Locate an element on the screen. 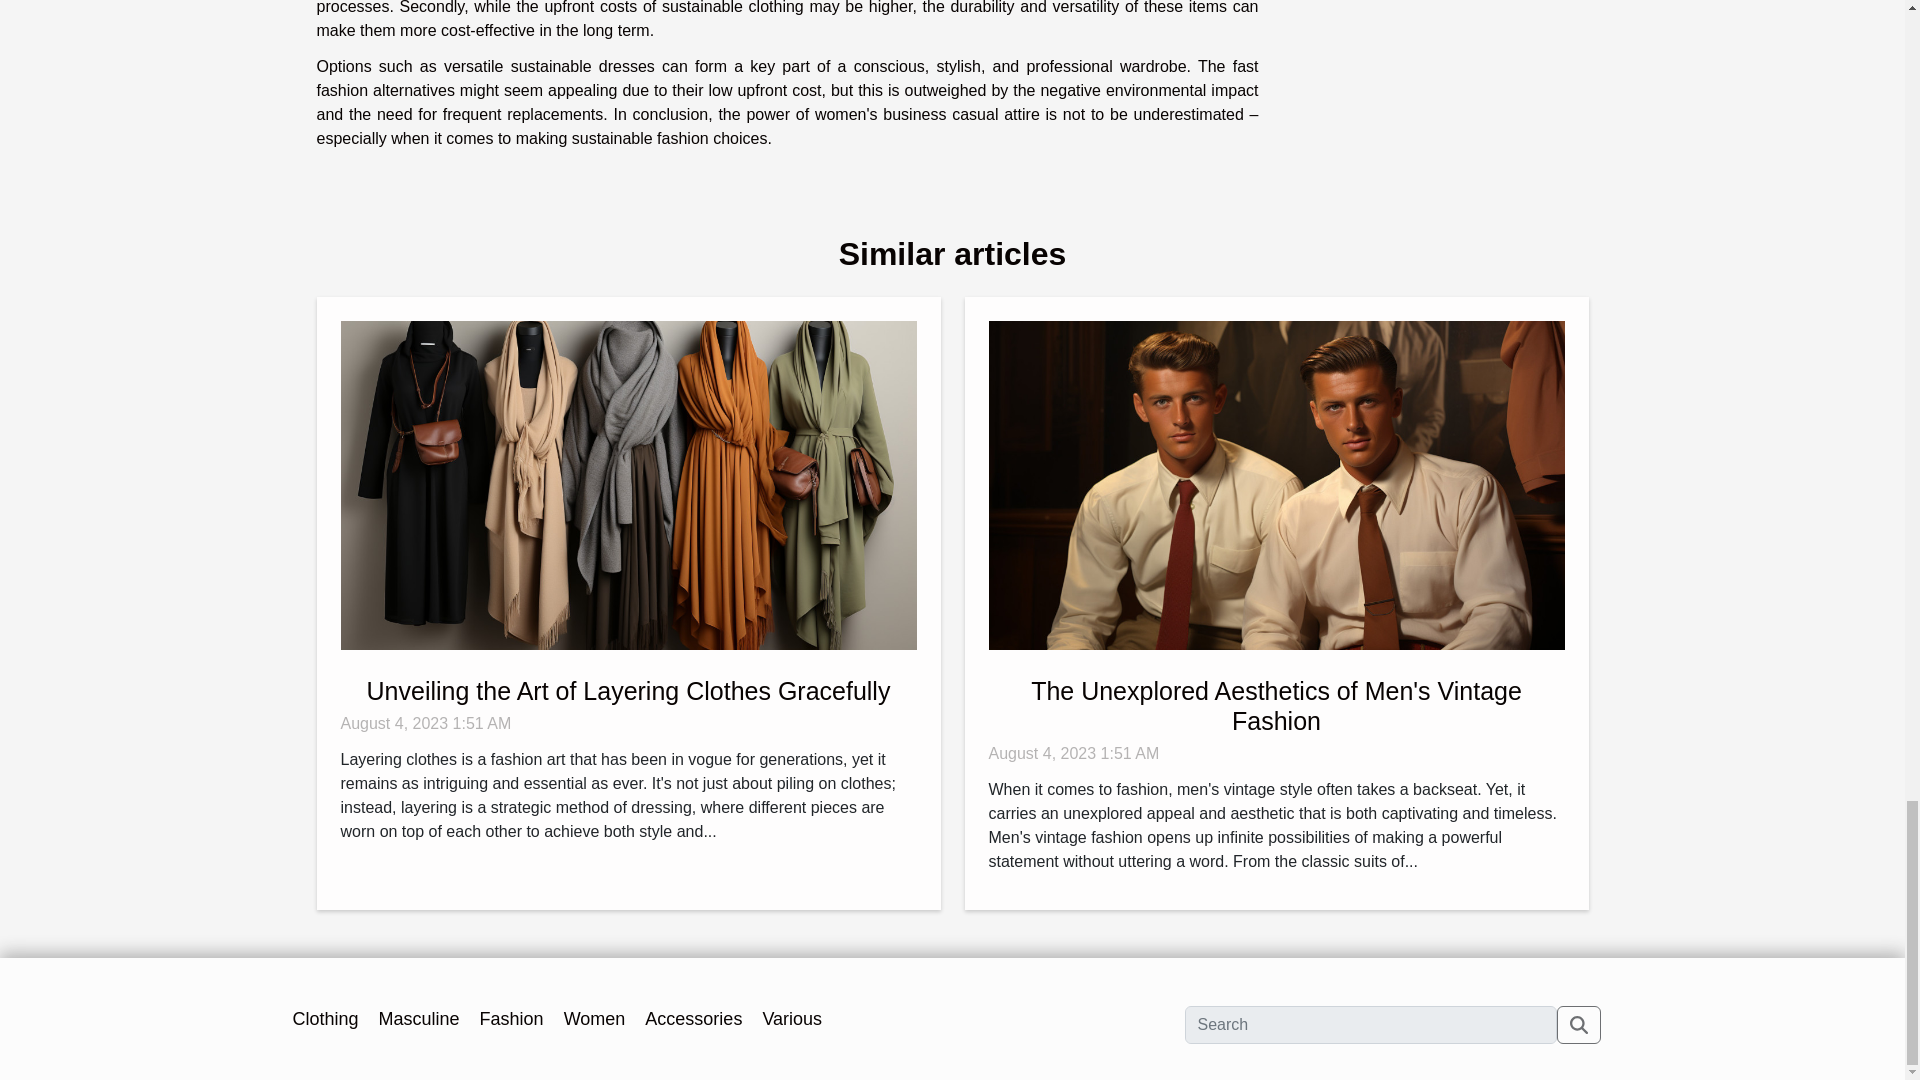 The image size is (1920, 1080). Women is located at coordinates (594, 1018).